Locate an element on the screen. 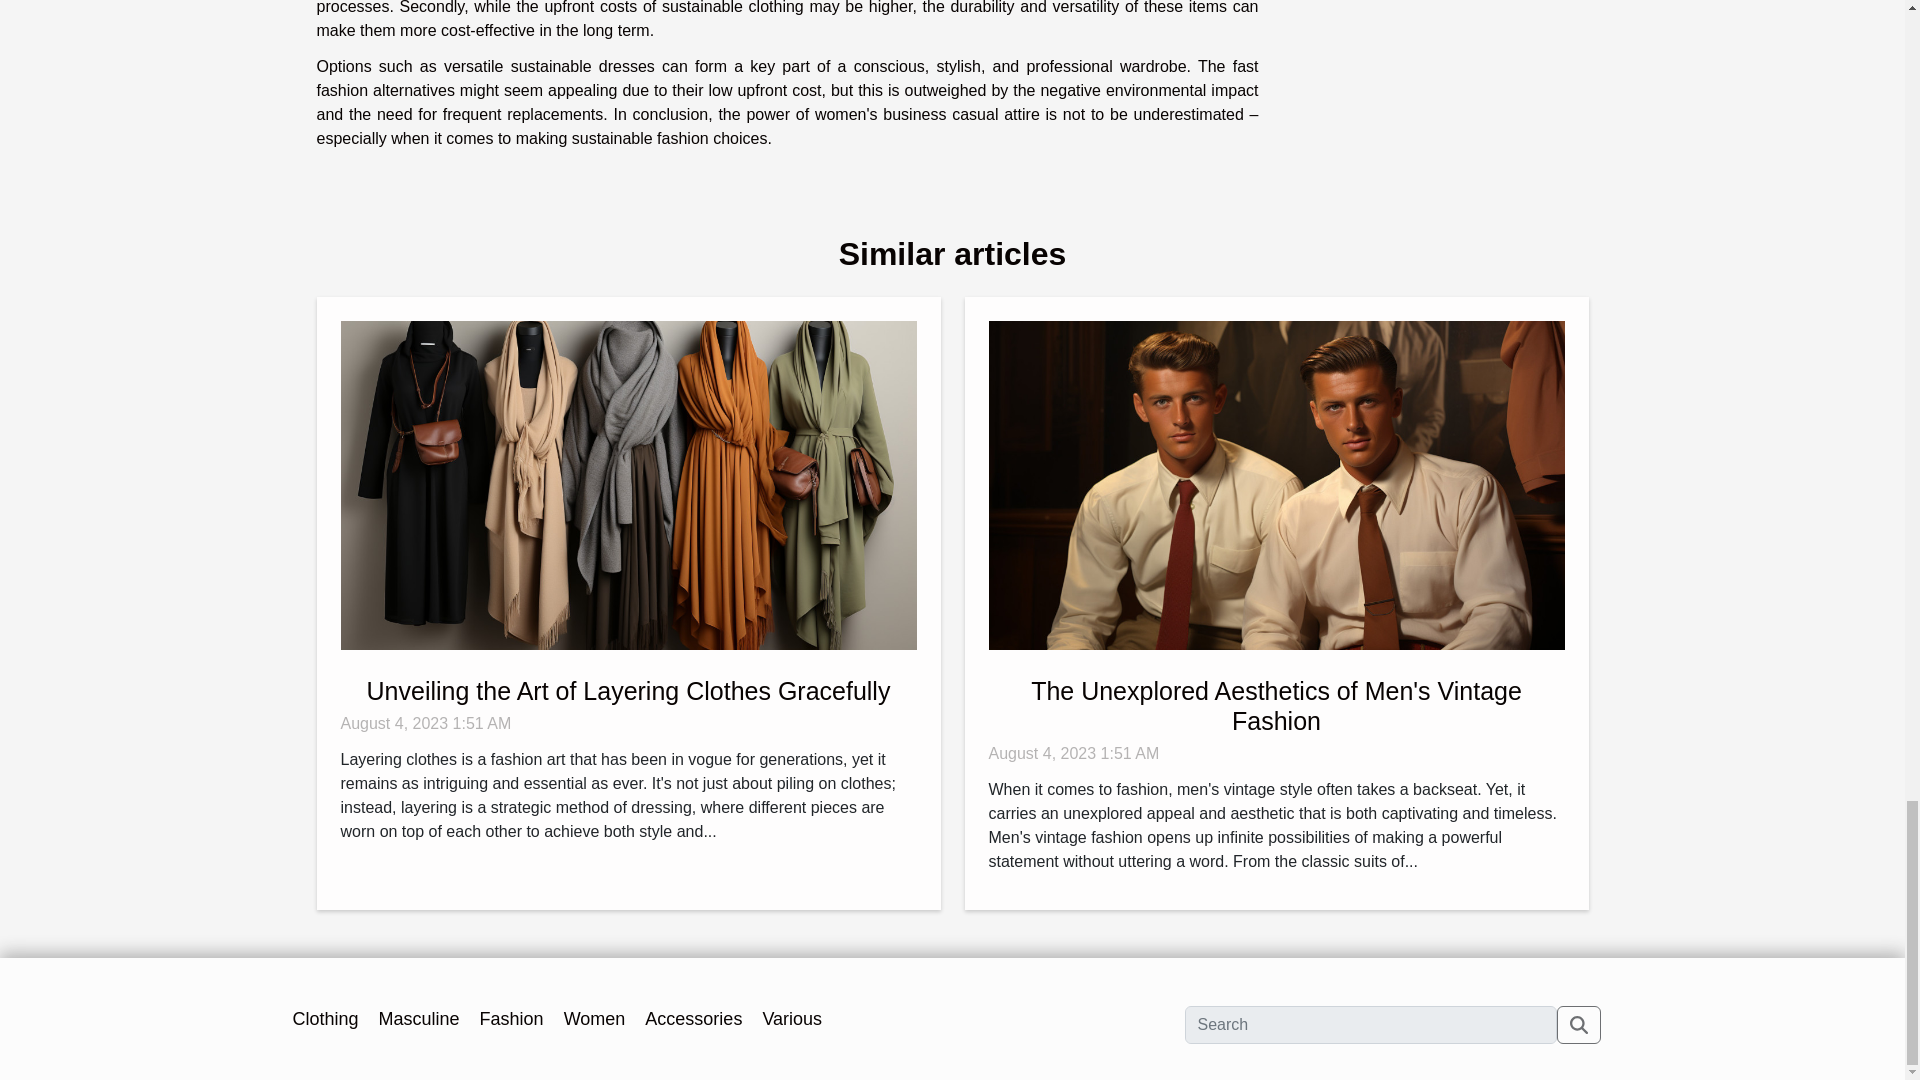 The image size is (1920, 1080). Women is located at coordinates (594, 1018).